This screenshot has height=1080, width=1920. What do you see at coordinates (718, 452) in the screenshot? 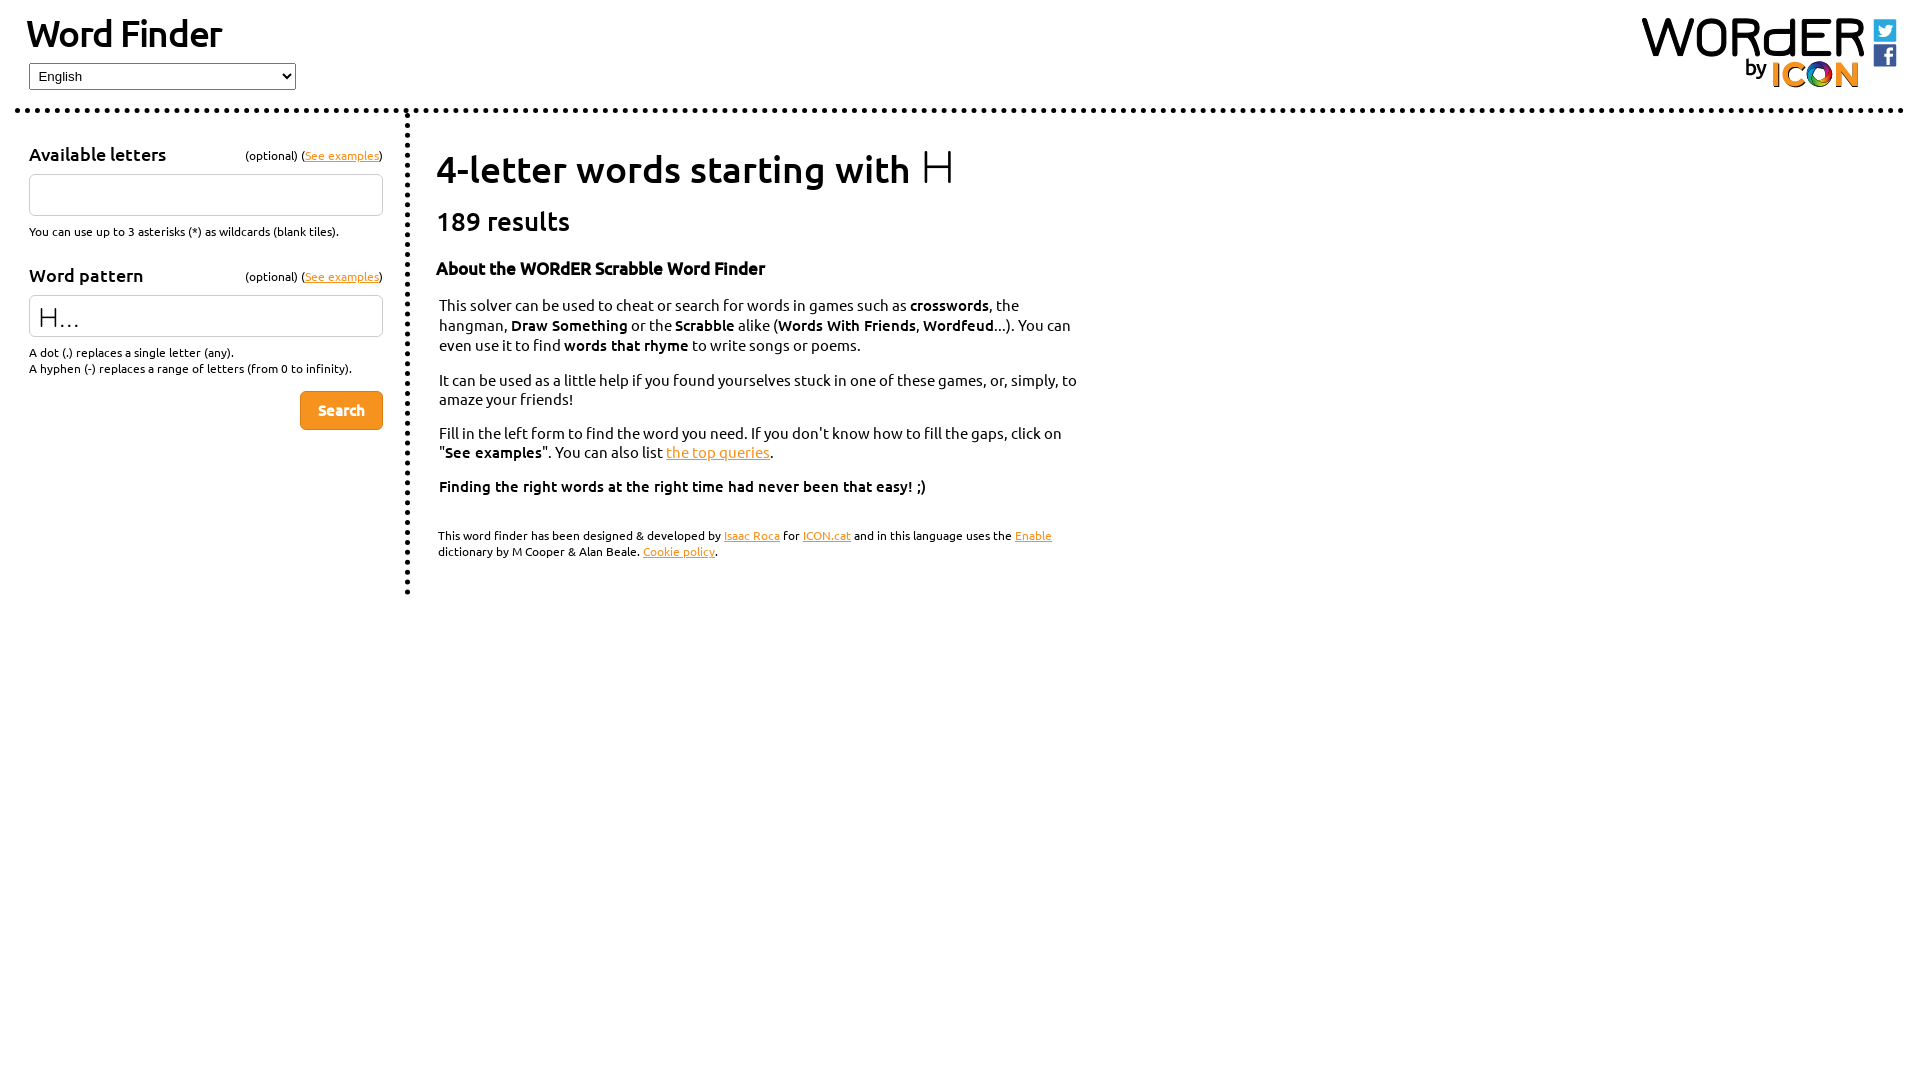
I see `the top queries` at bounding box center [718, 452].